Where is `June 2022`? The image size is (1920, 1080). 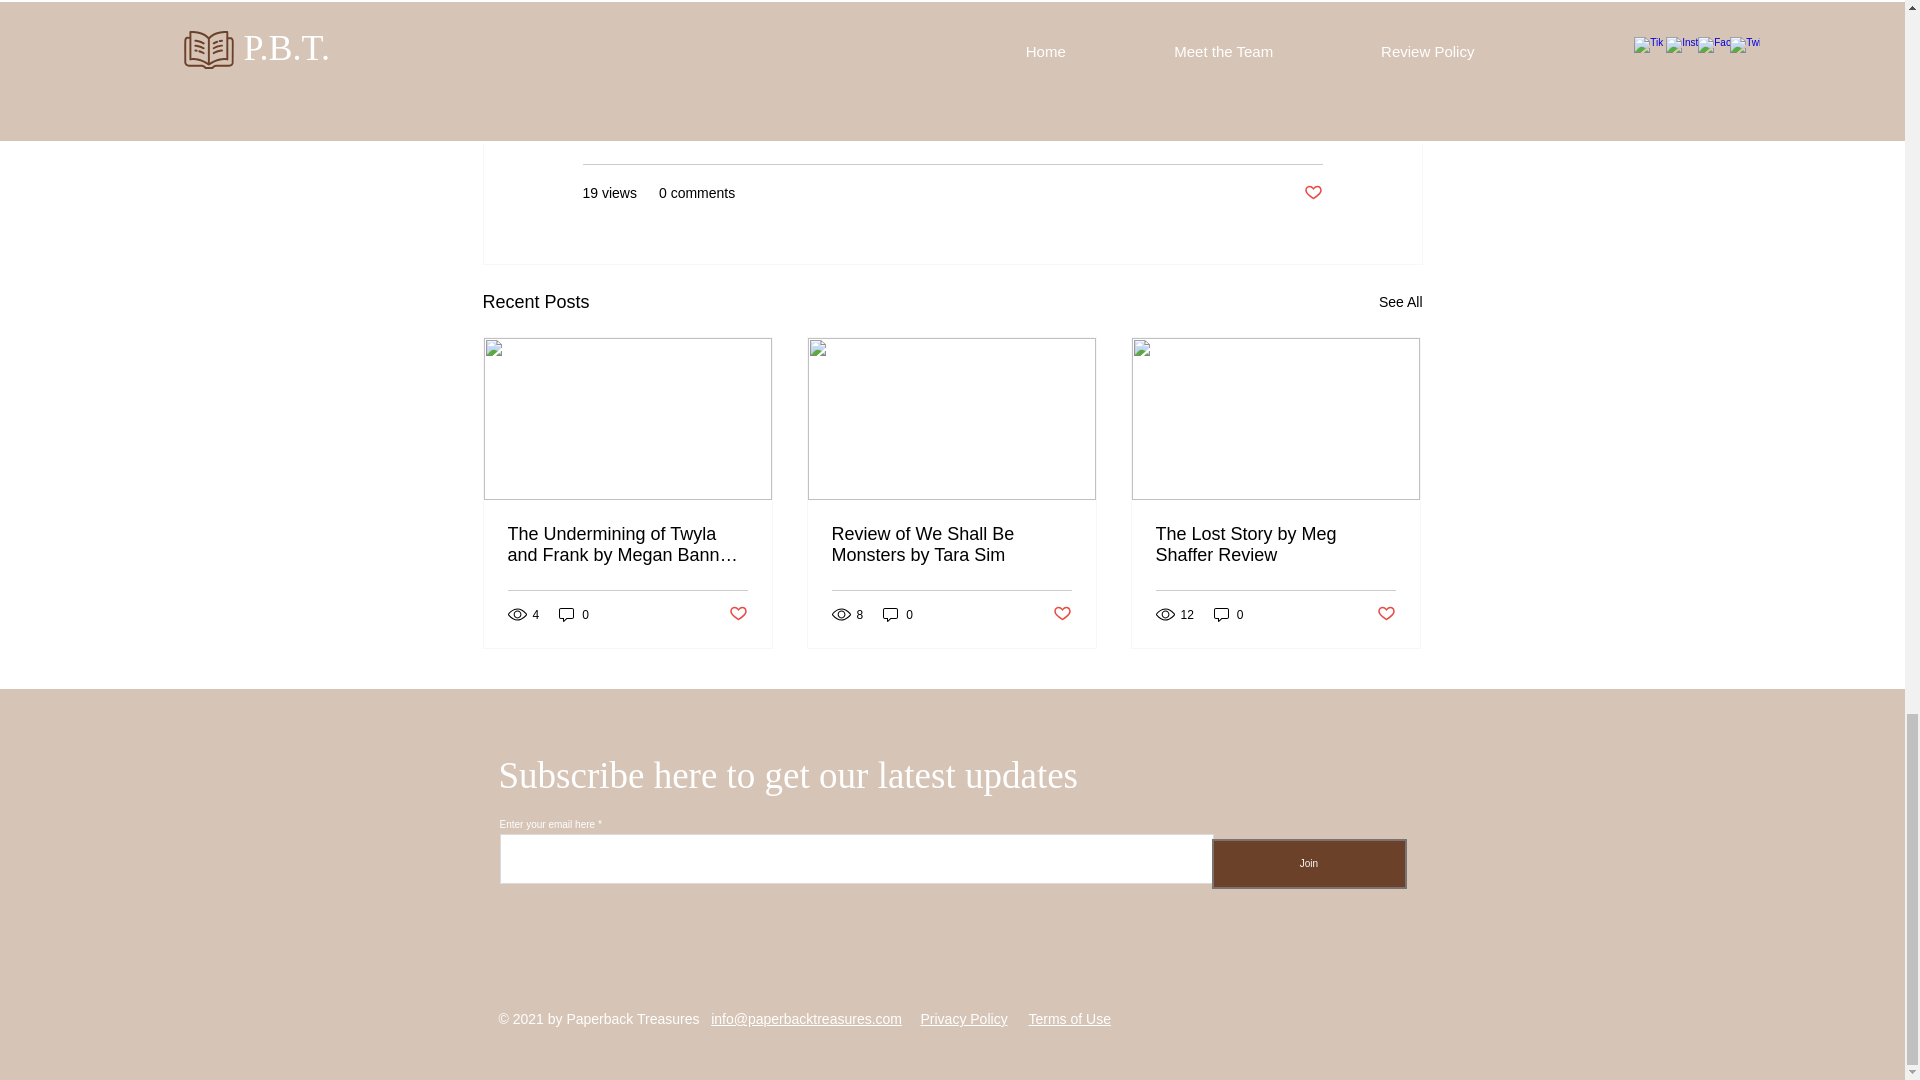
June 2022 is located at coordinates (927, 58).